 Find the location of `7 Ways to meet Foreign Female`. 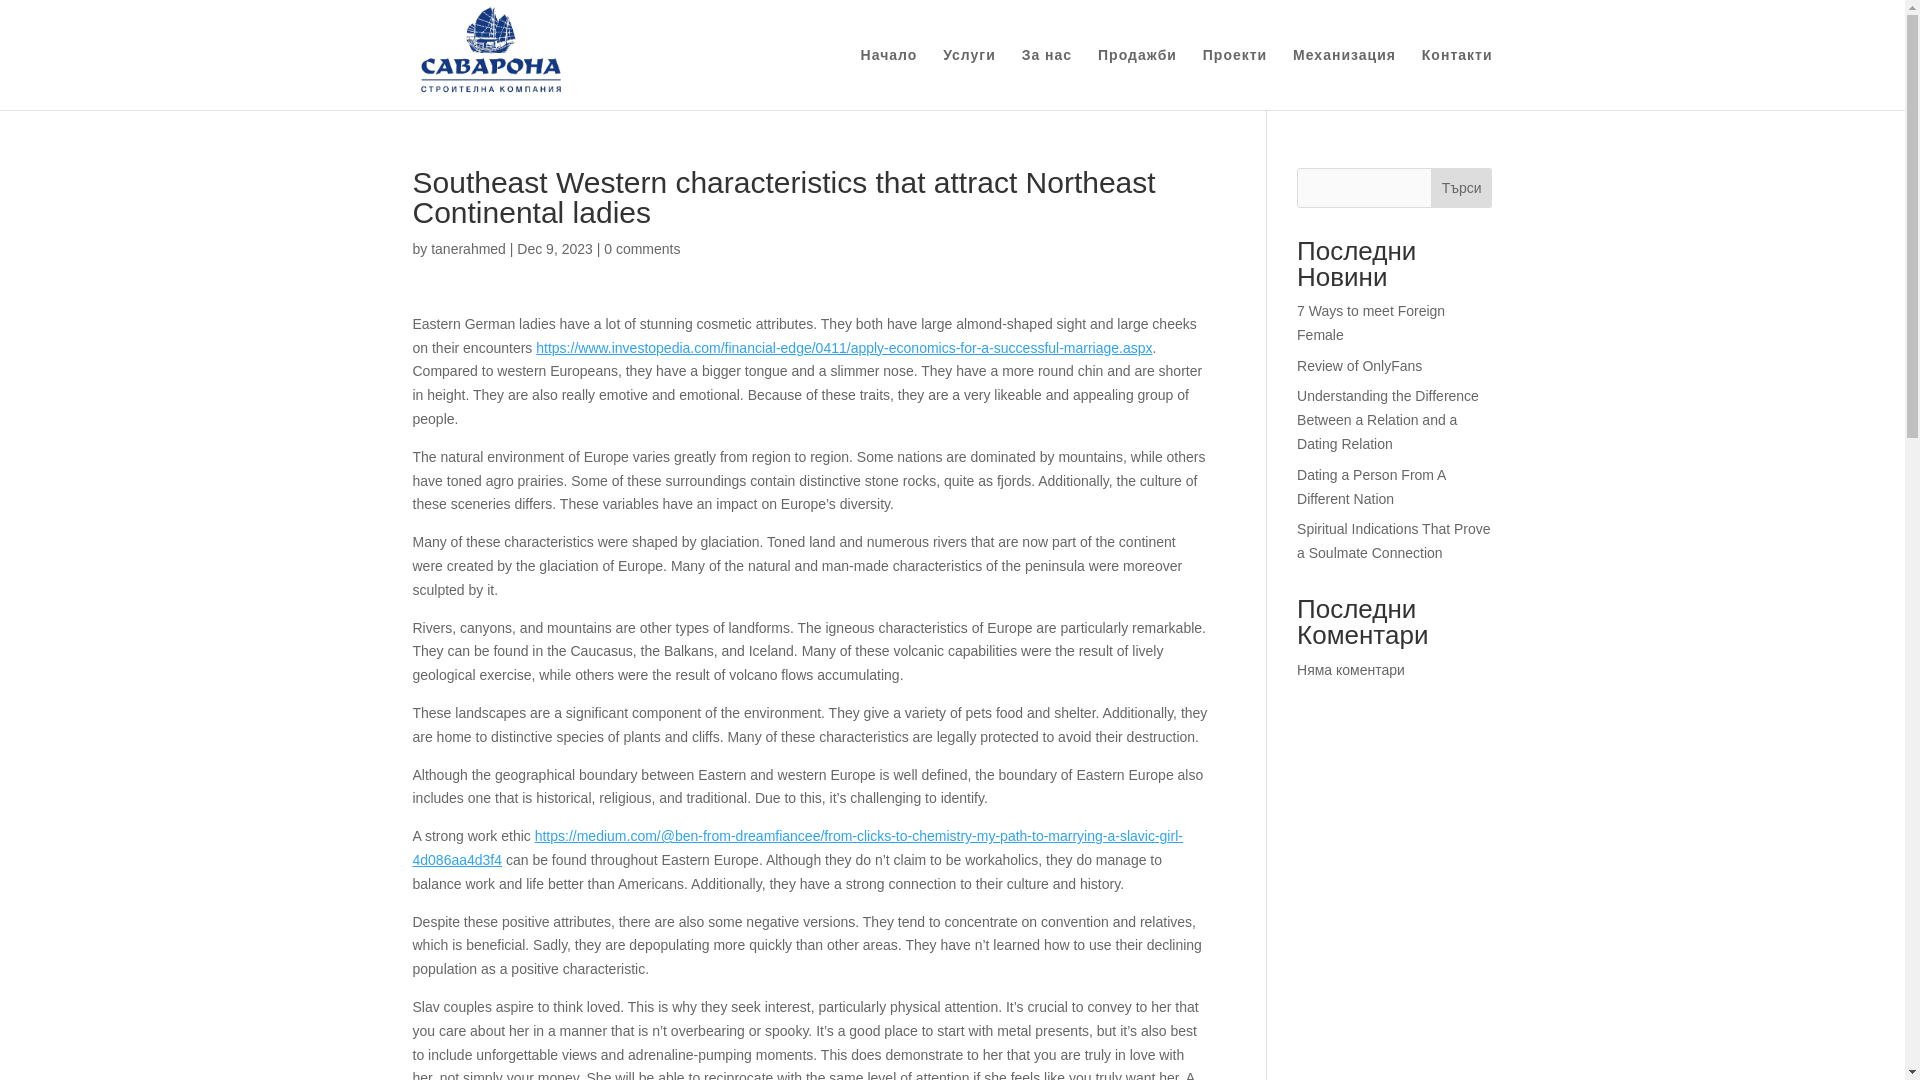

7 Ways to meet Foreign Female is located at coordinates (1371, 323).